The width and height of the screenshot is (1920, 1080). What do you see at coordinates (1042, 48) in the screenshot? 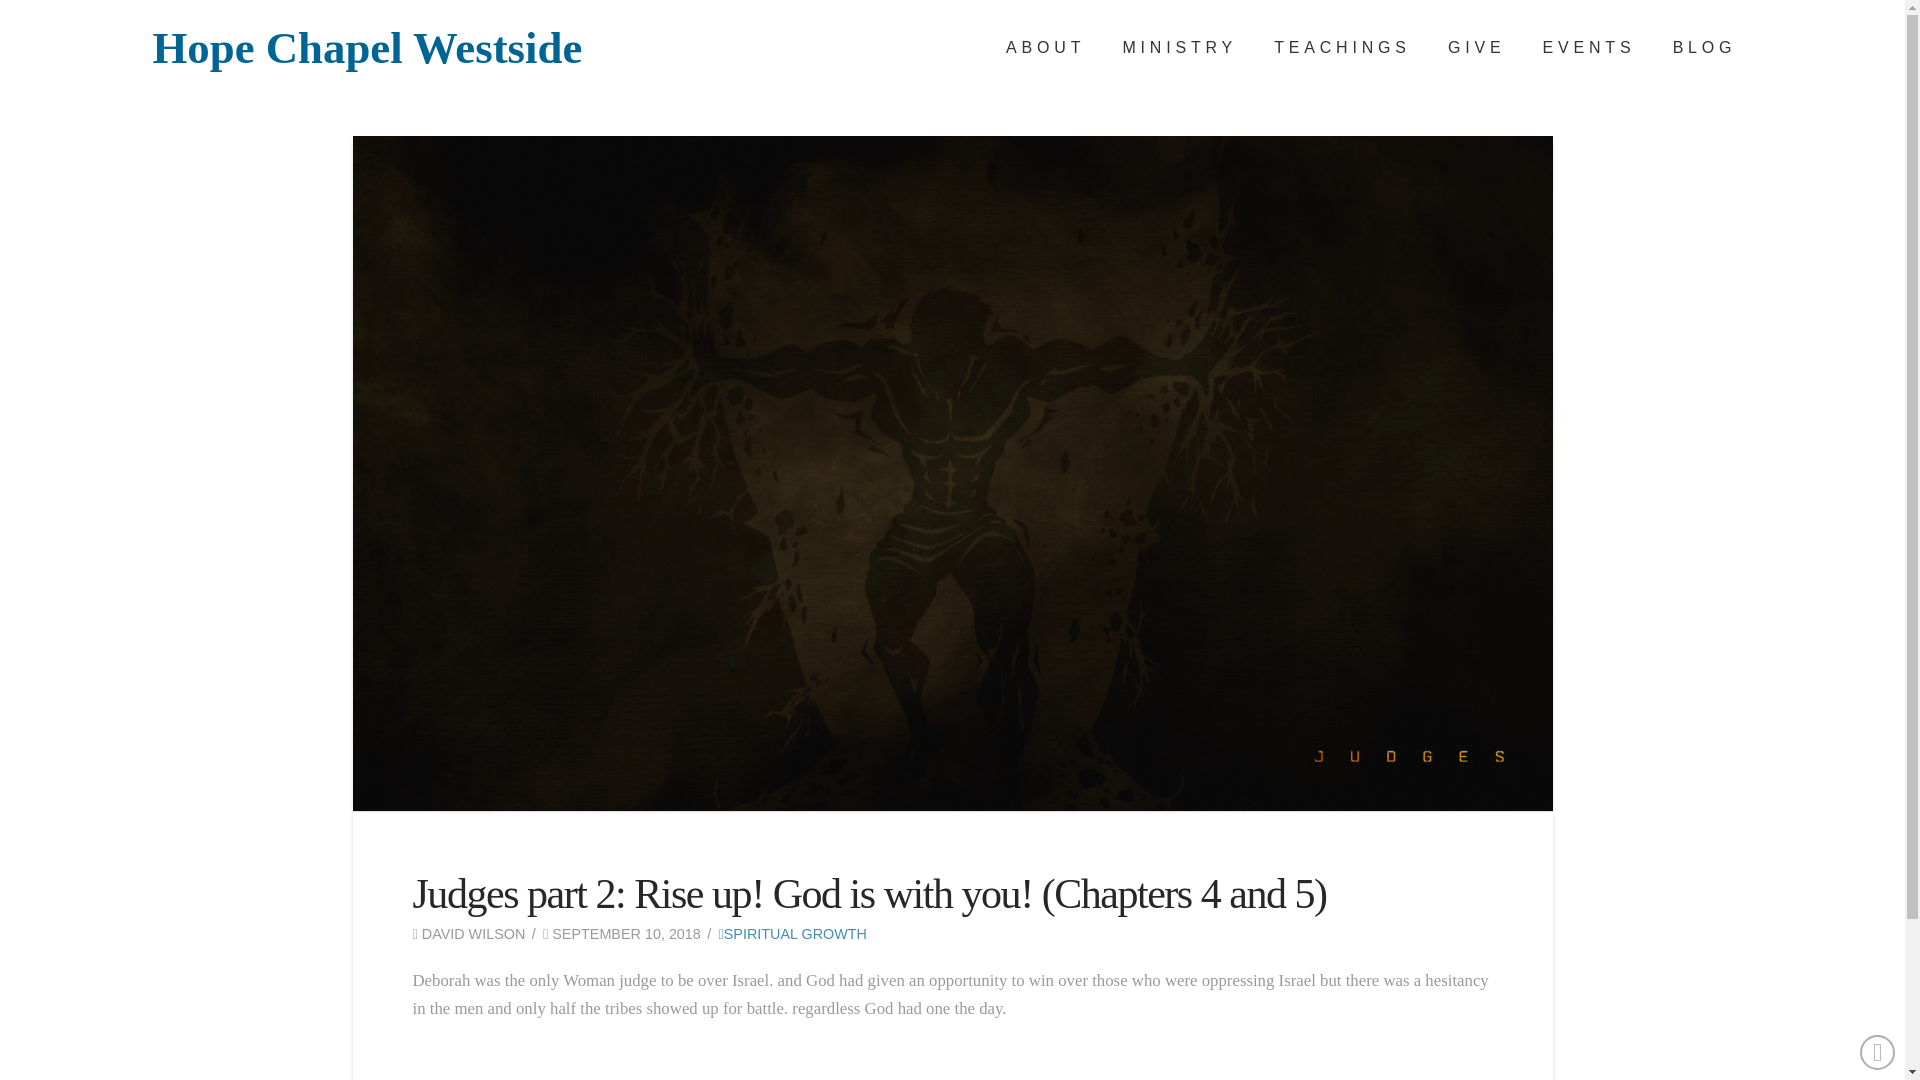
I see `ABOUT` at bounding box center [1042, 48].